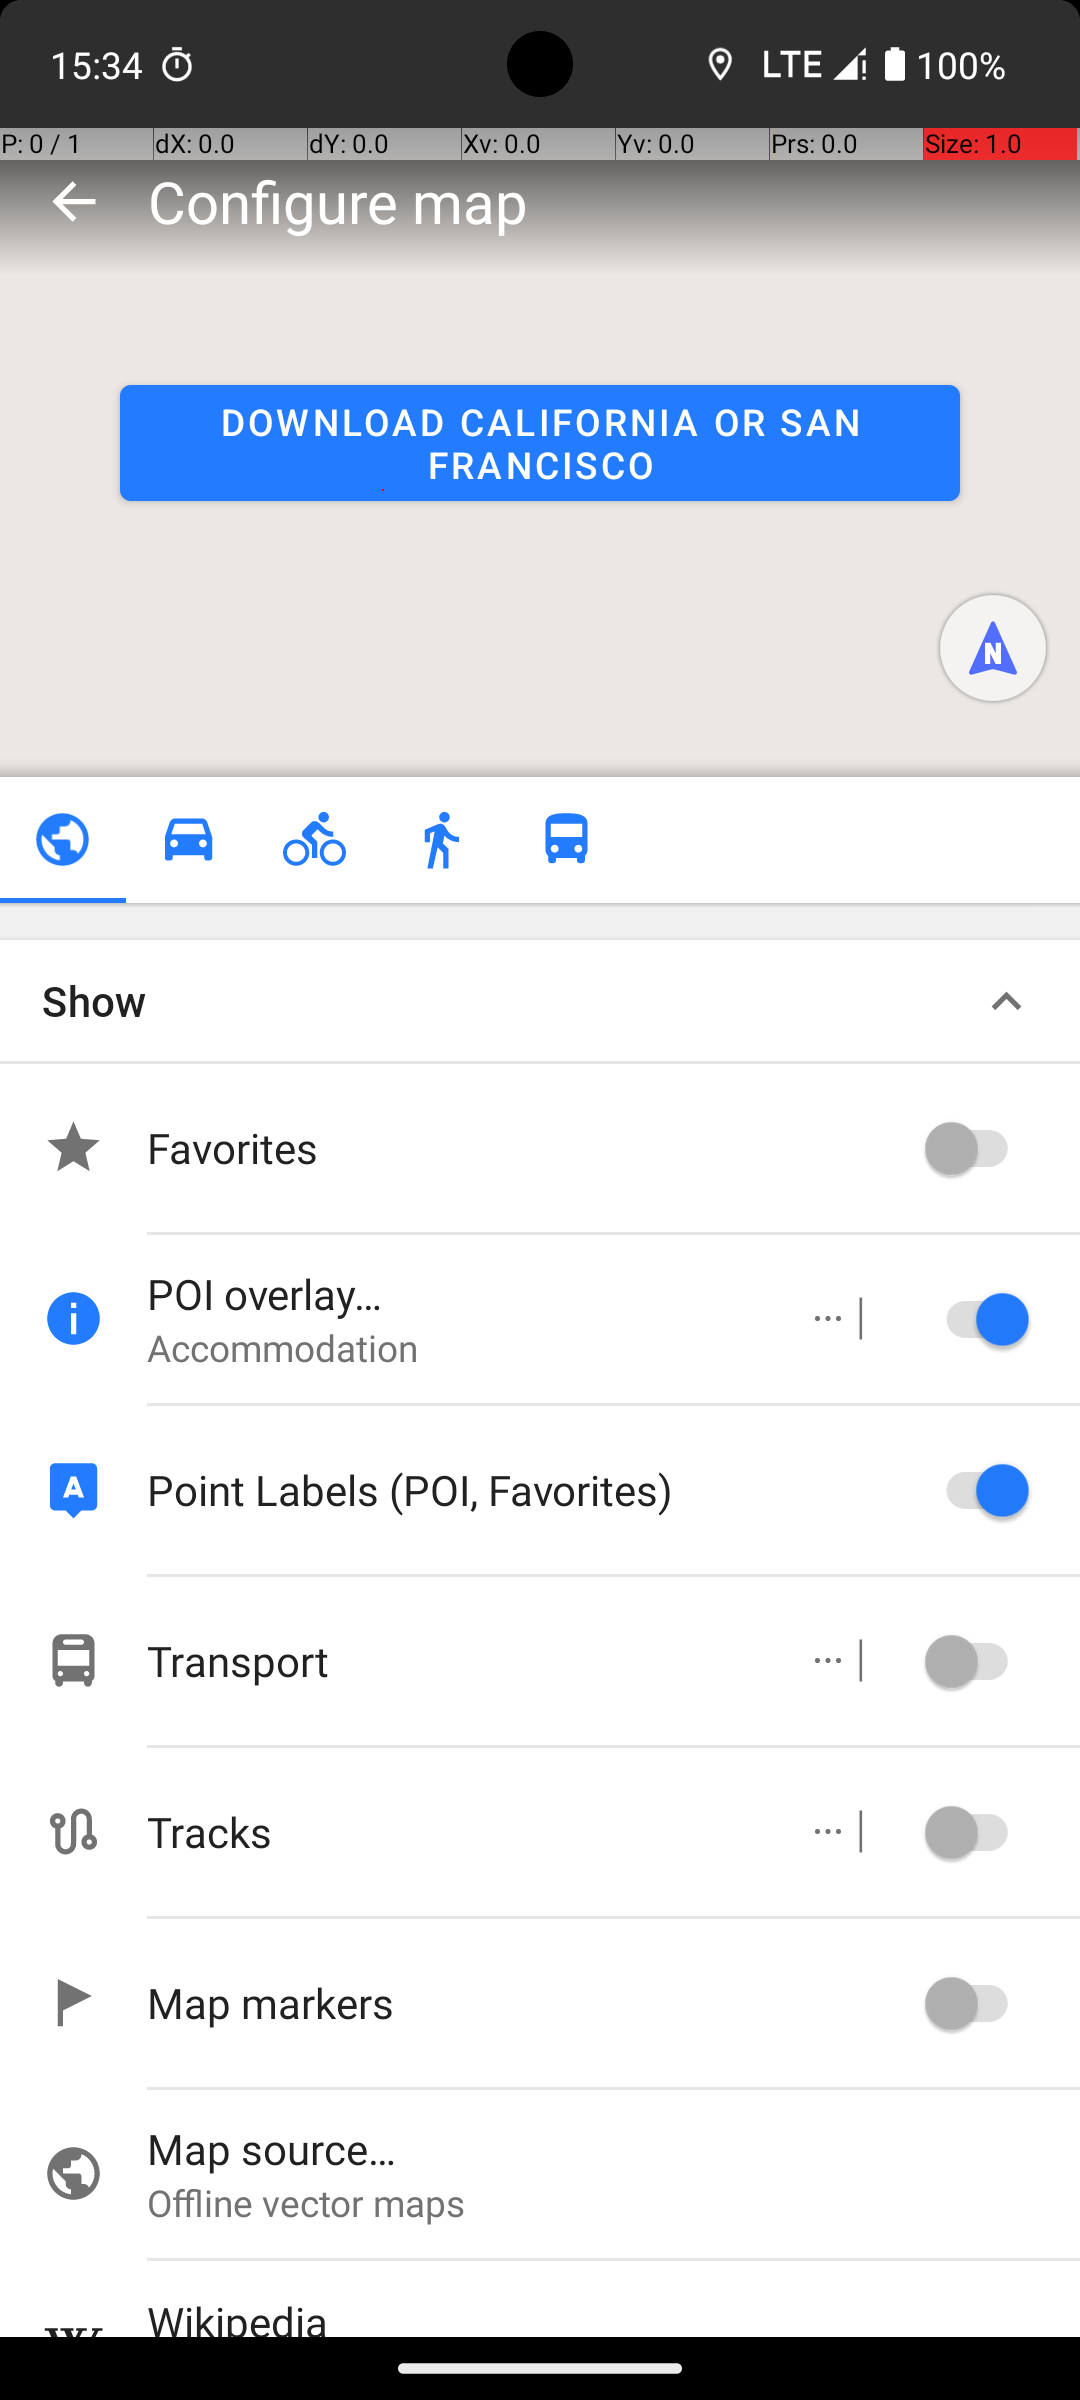 The image size is (1080, 2400). I want to click on Accommodation, so click(456, 1348).